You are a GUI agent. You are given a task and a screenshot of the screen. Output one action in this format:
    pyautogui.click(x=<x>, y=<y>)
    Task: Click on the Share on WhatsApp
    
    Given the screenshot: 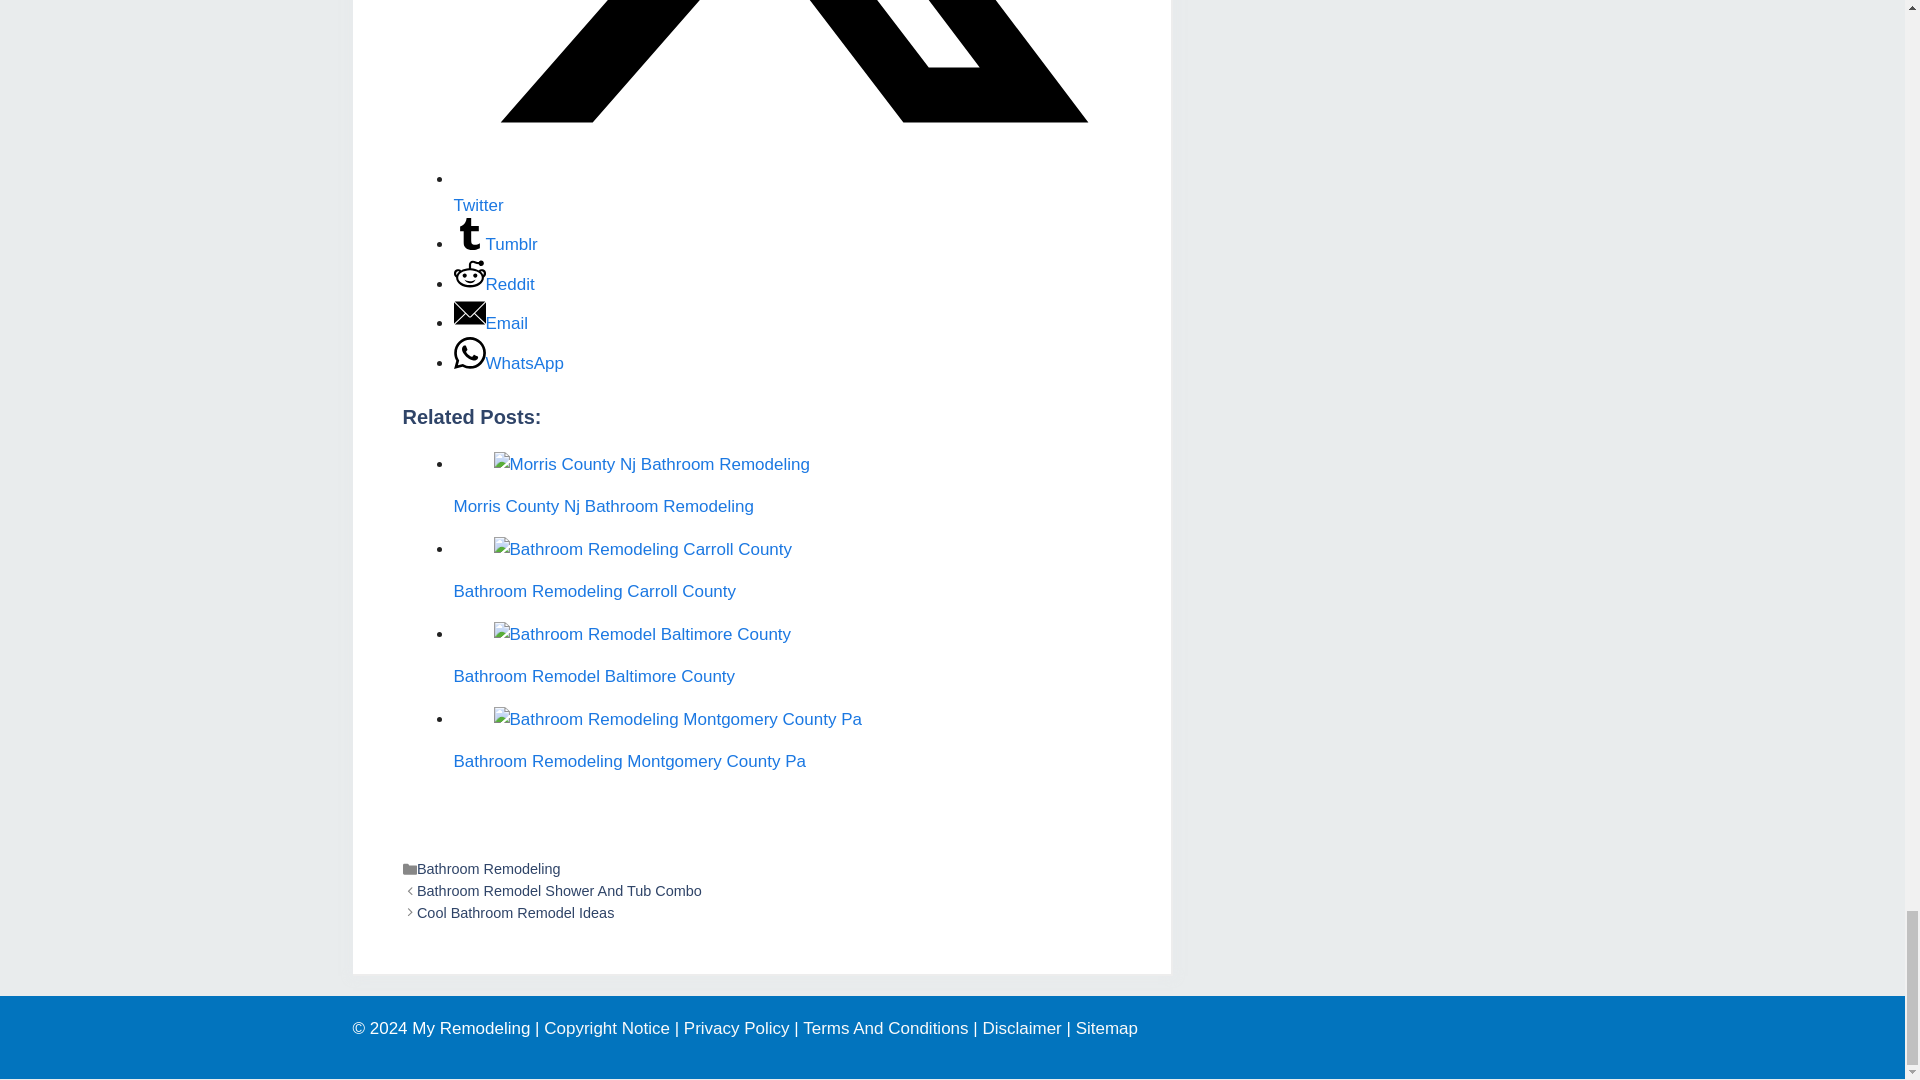 What is the action you would take?
    pyautogui.click(x=508, y=363)
    